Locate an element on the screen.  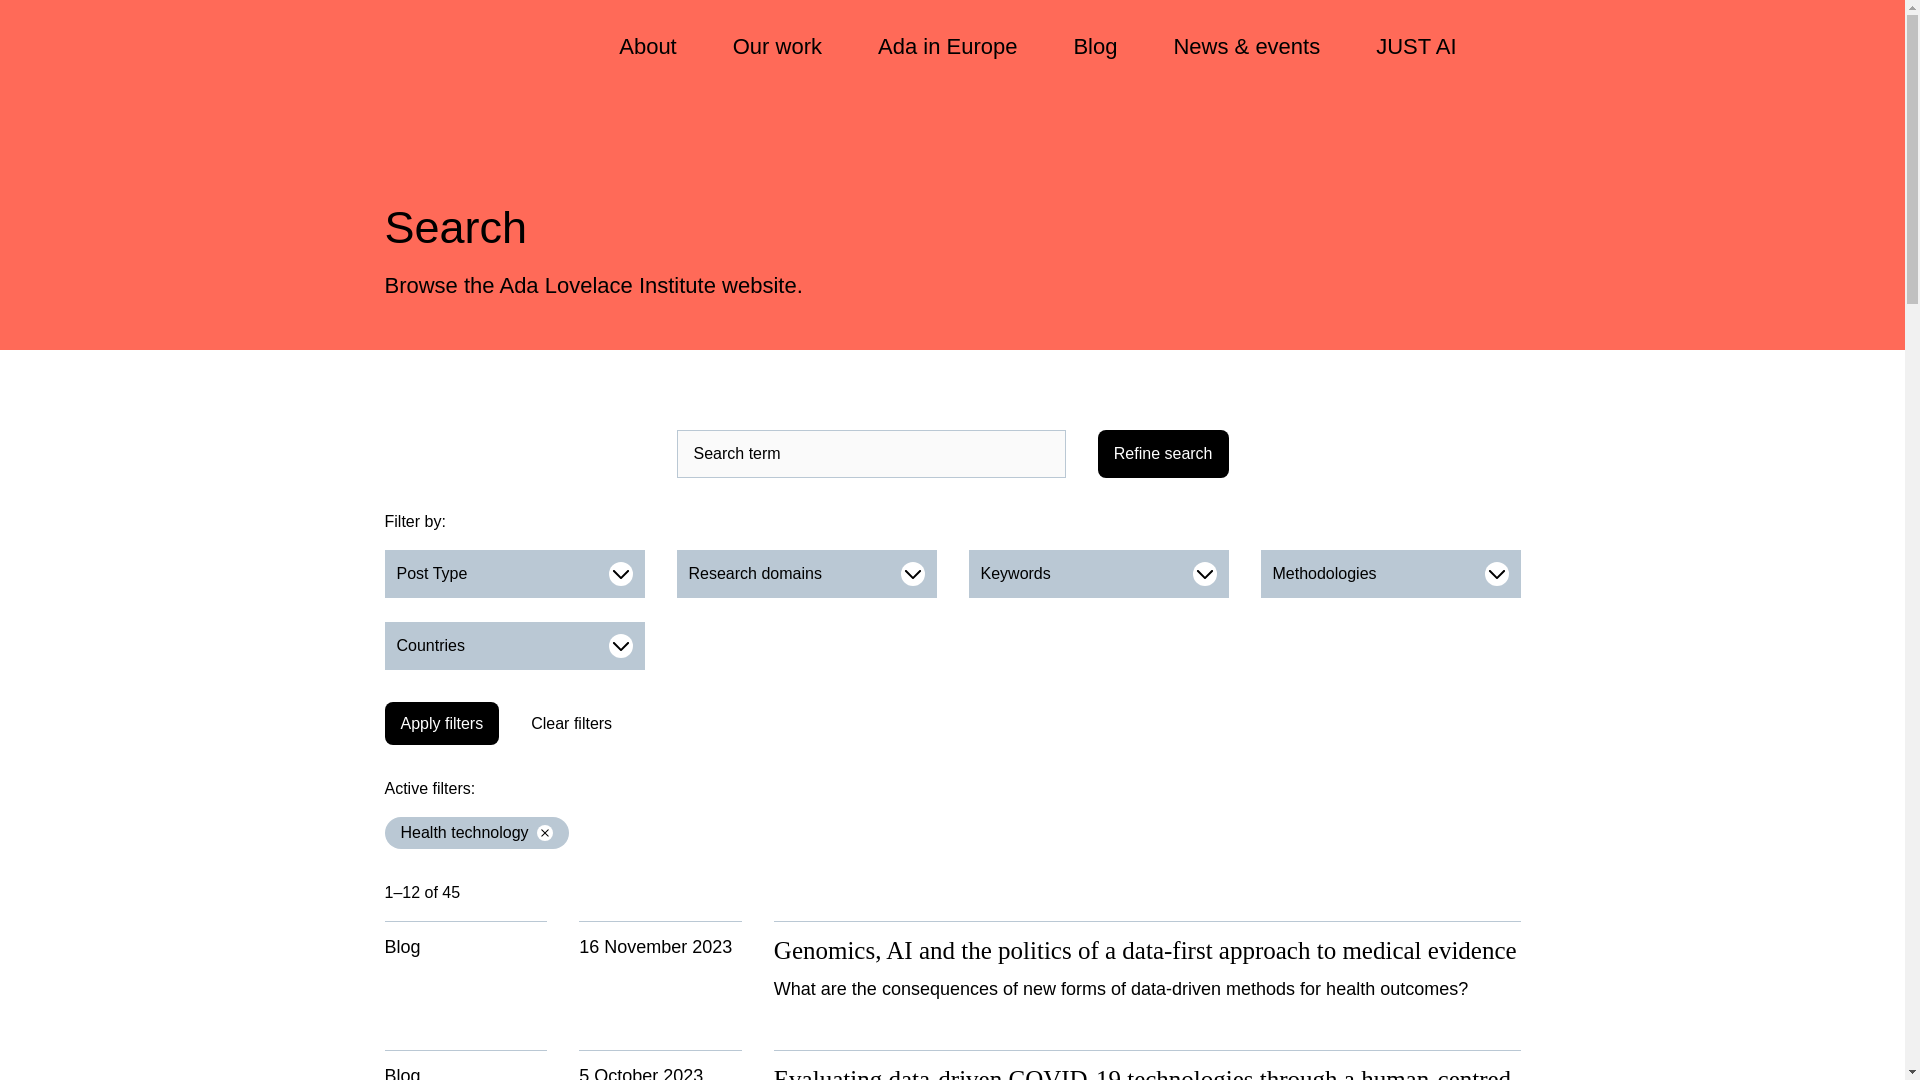
Health technology is located at coordinates (476, 832).